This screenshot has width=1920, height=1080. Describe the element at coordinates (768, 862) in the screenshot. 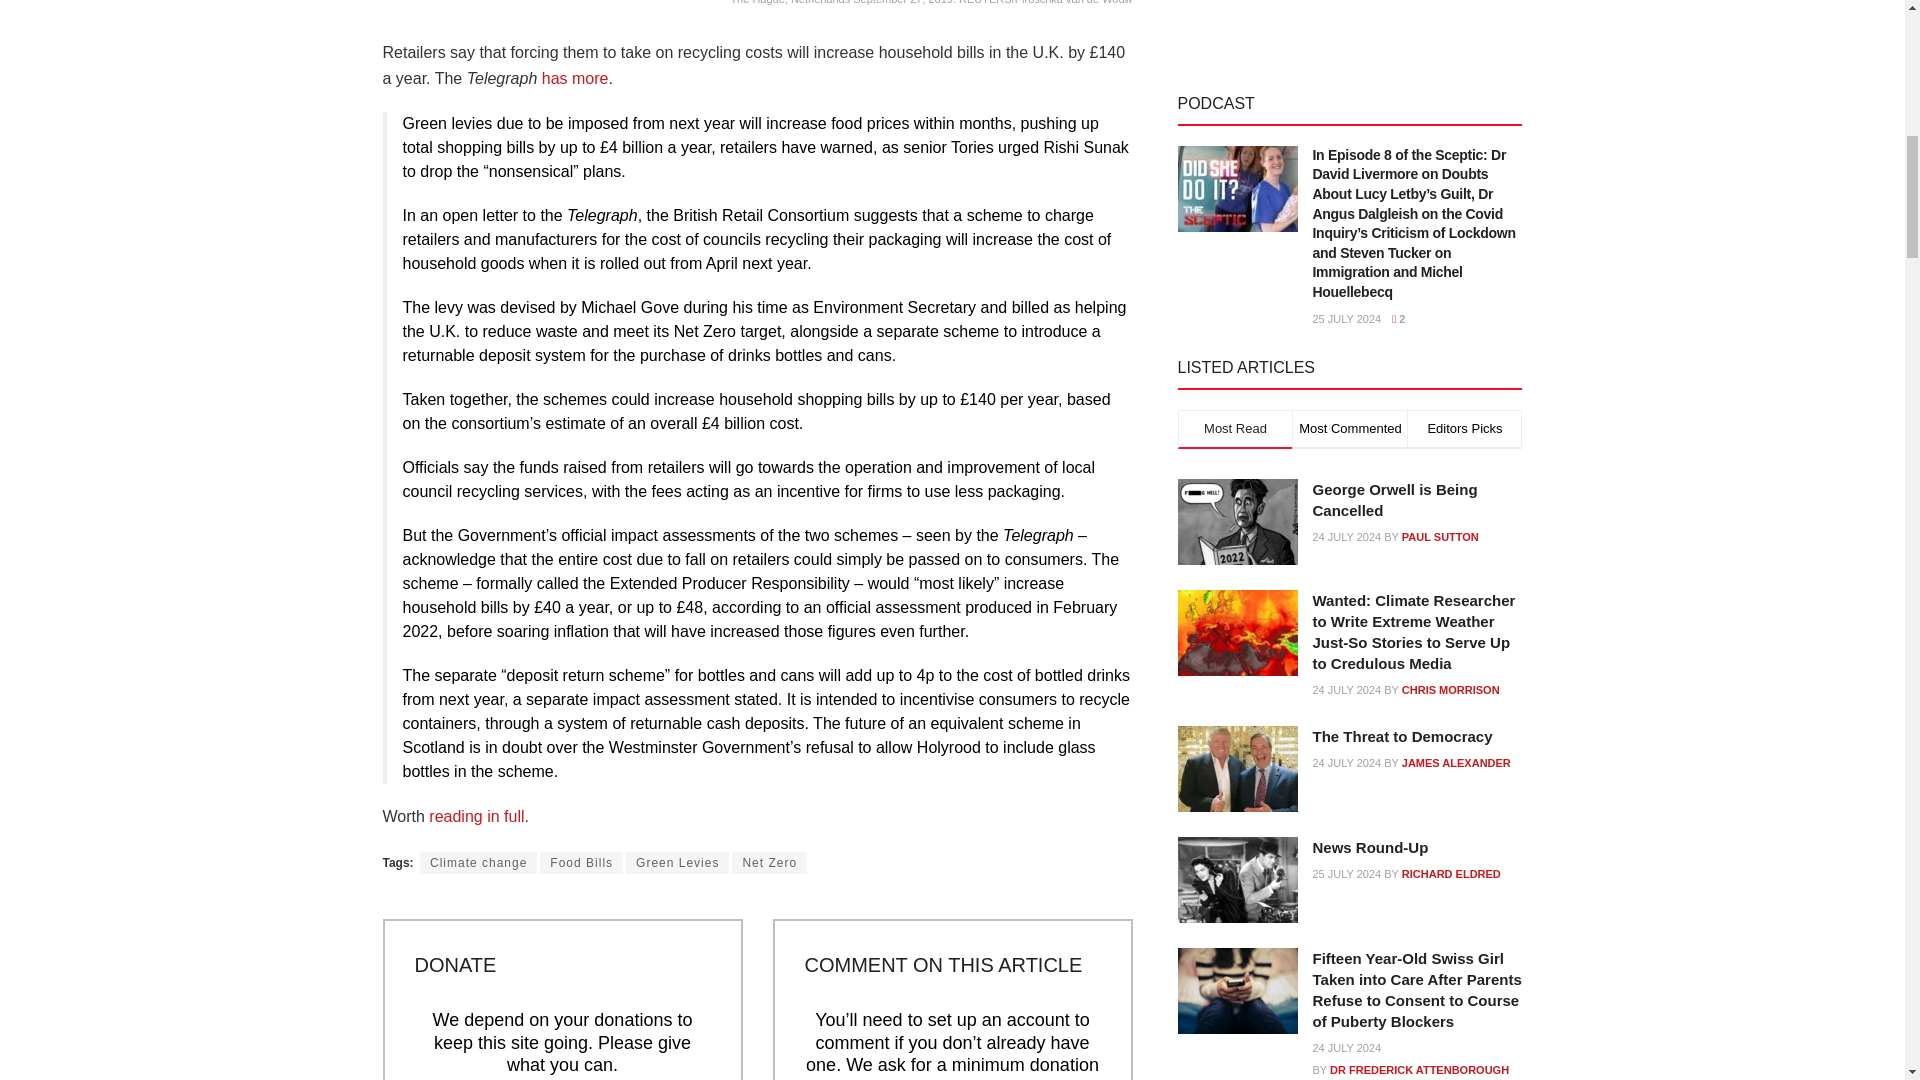

I see `Net Zero` at that location.